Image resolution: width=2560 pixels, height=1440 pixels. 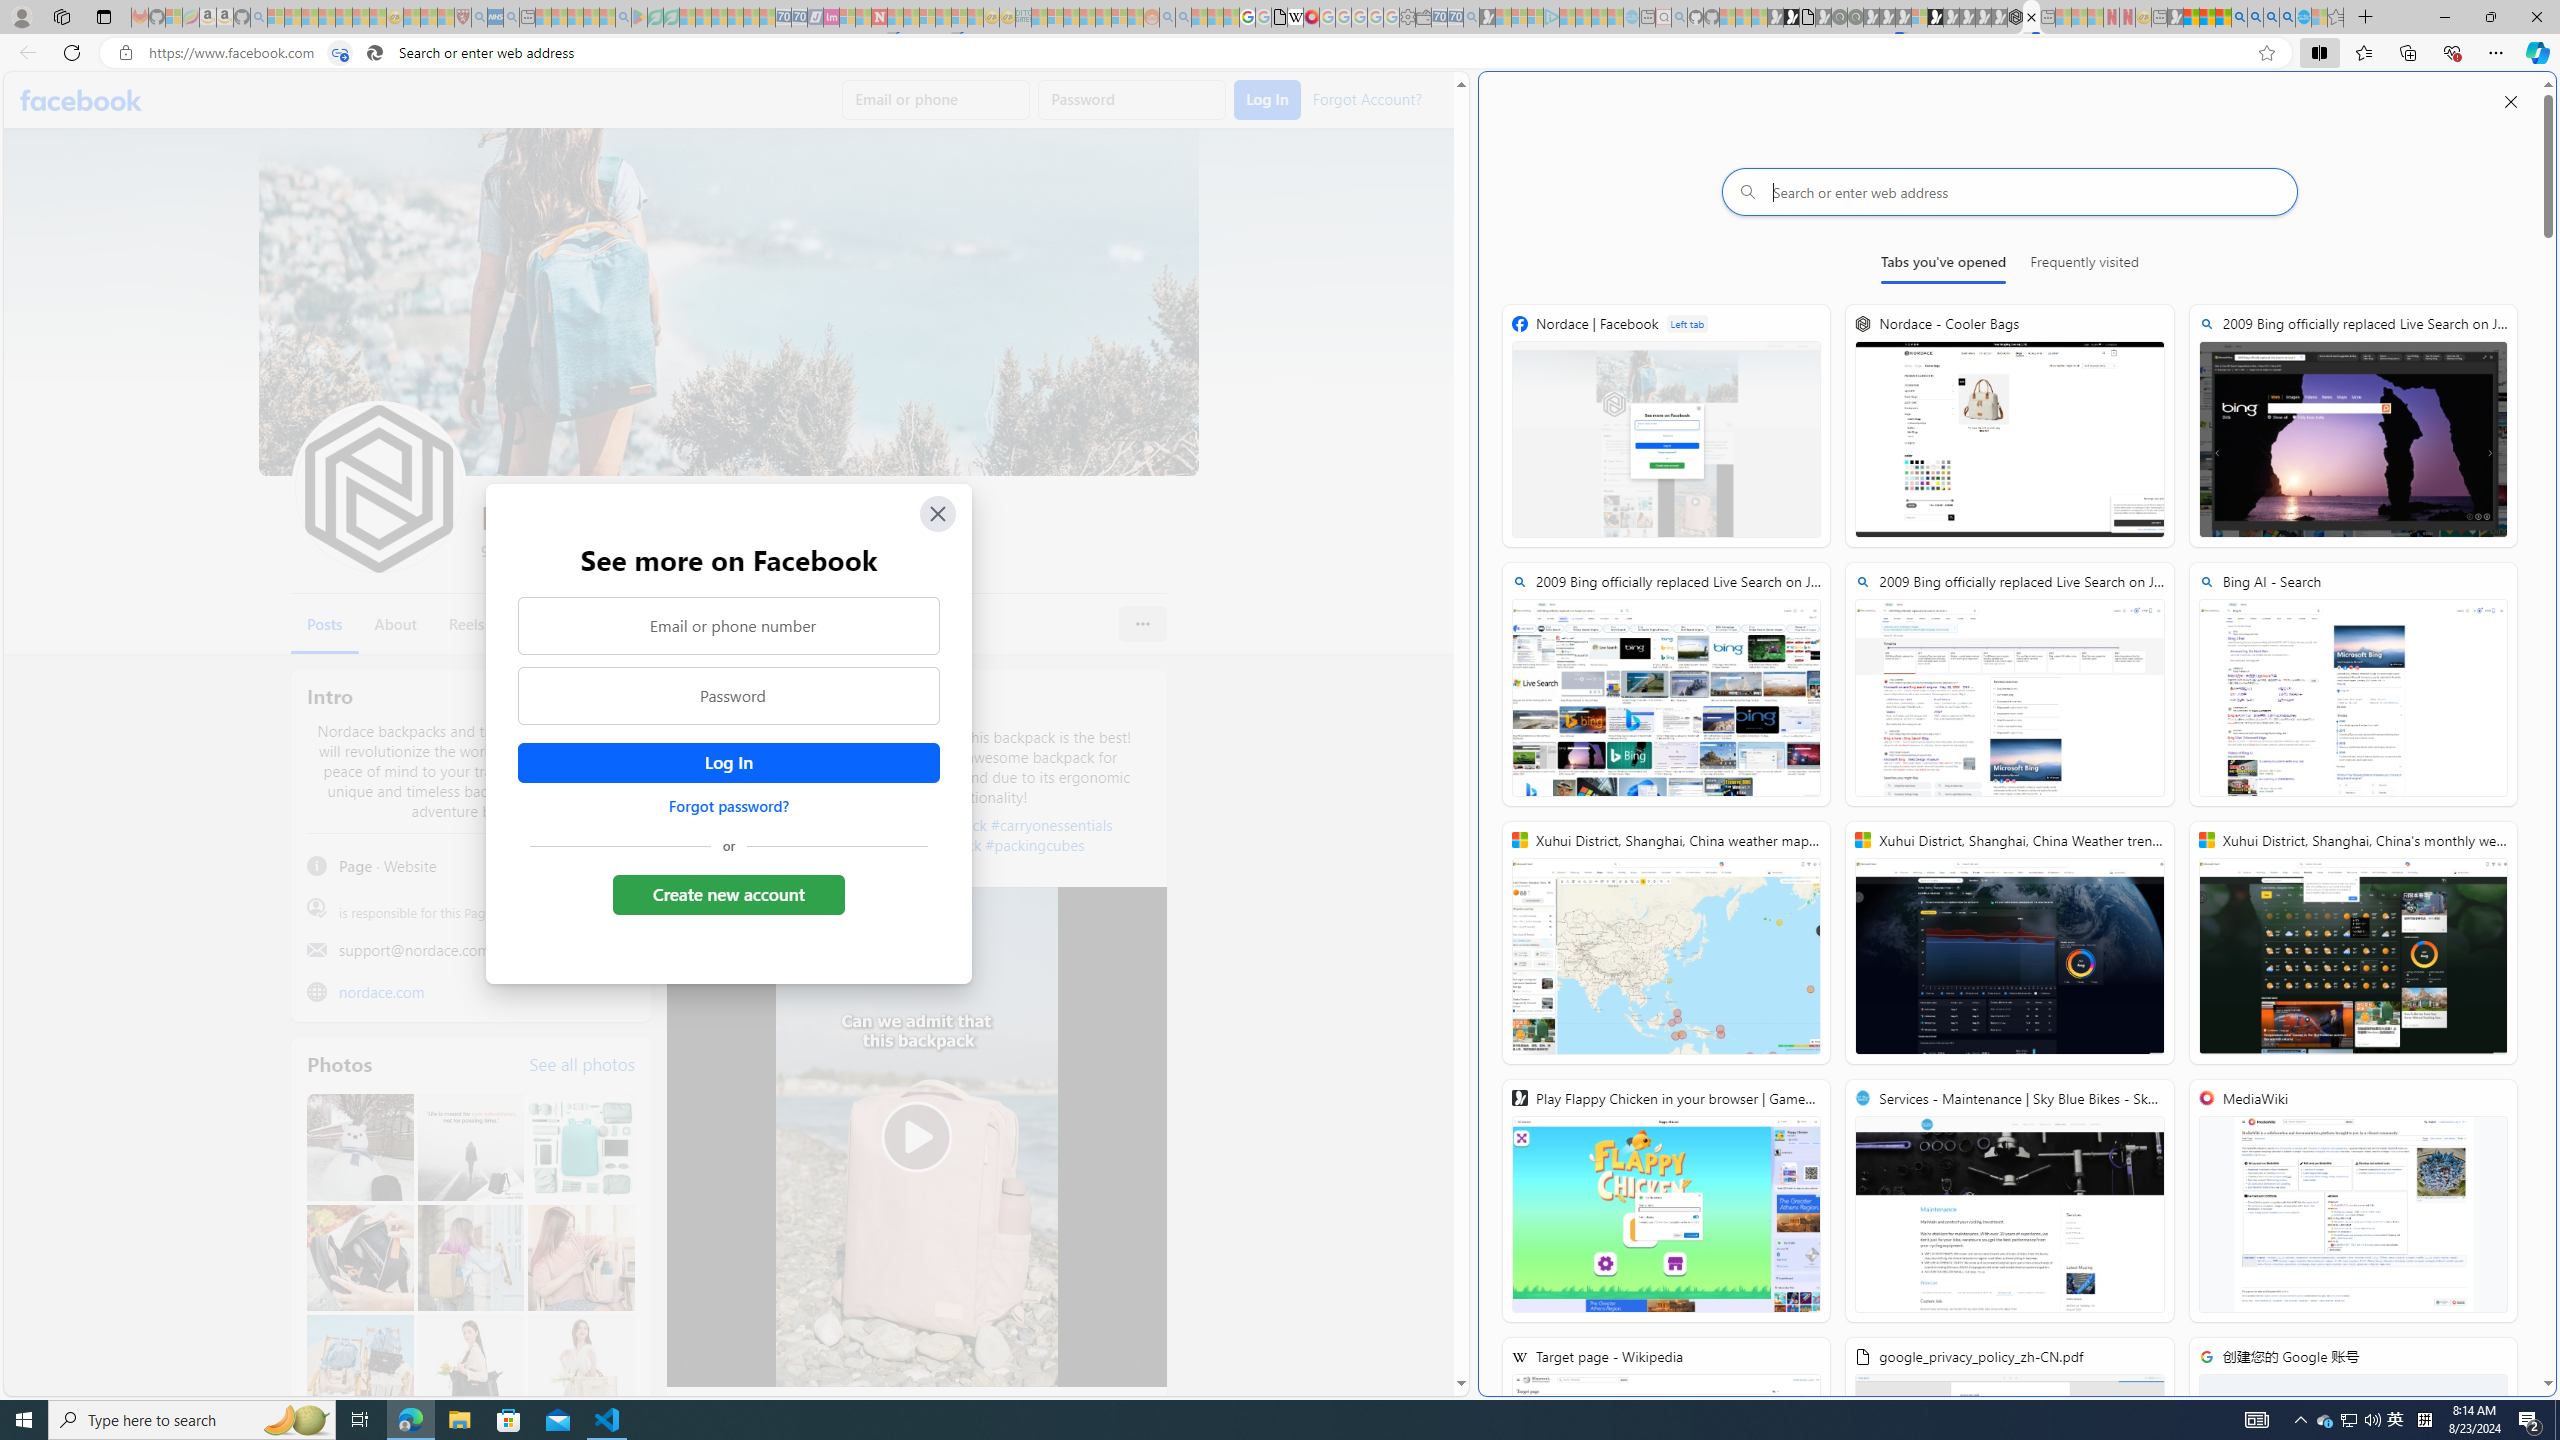 I want to click on 2009 Bing officially replaced Live Search on June 3 - Search, so click(x=2256, y=17).